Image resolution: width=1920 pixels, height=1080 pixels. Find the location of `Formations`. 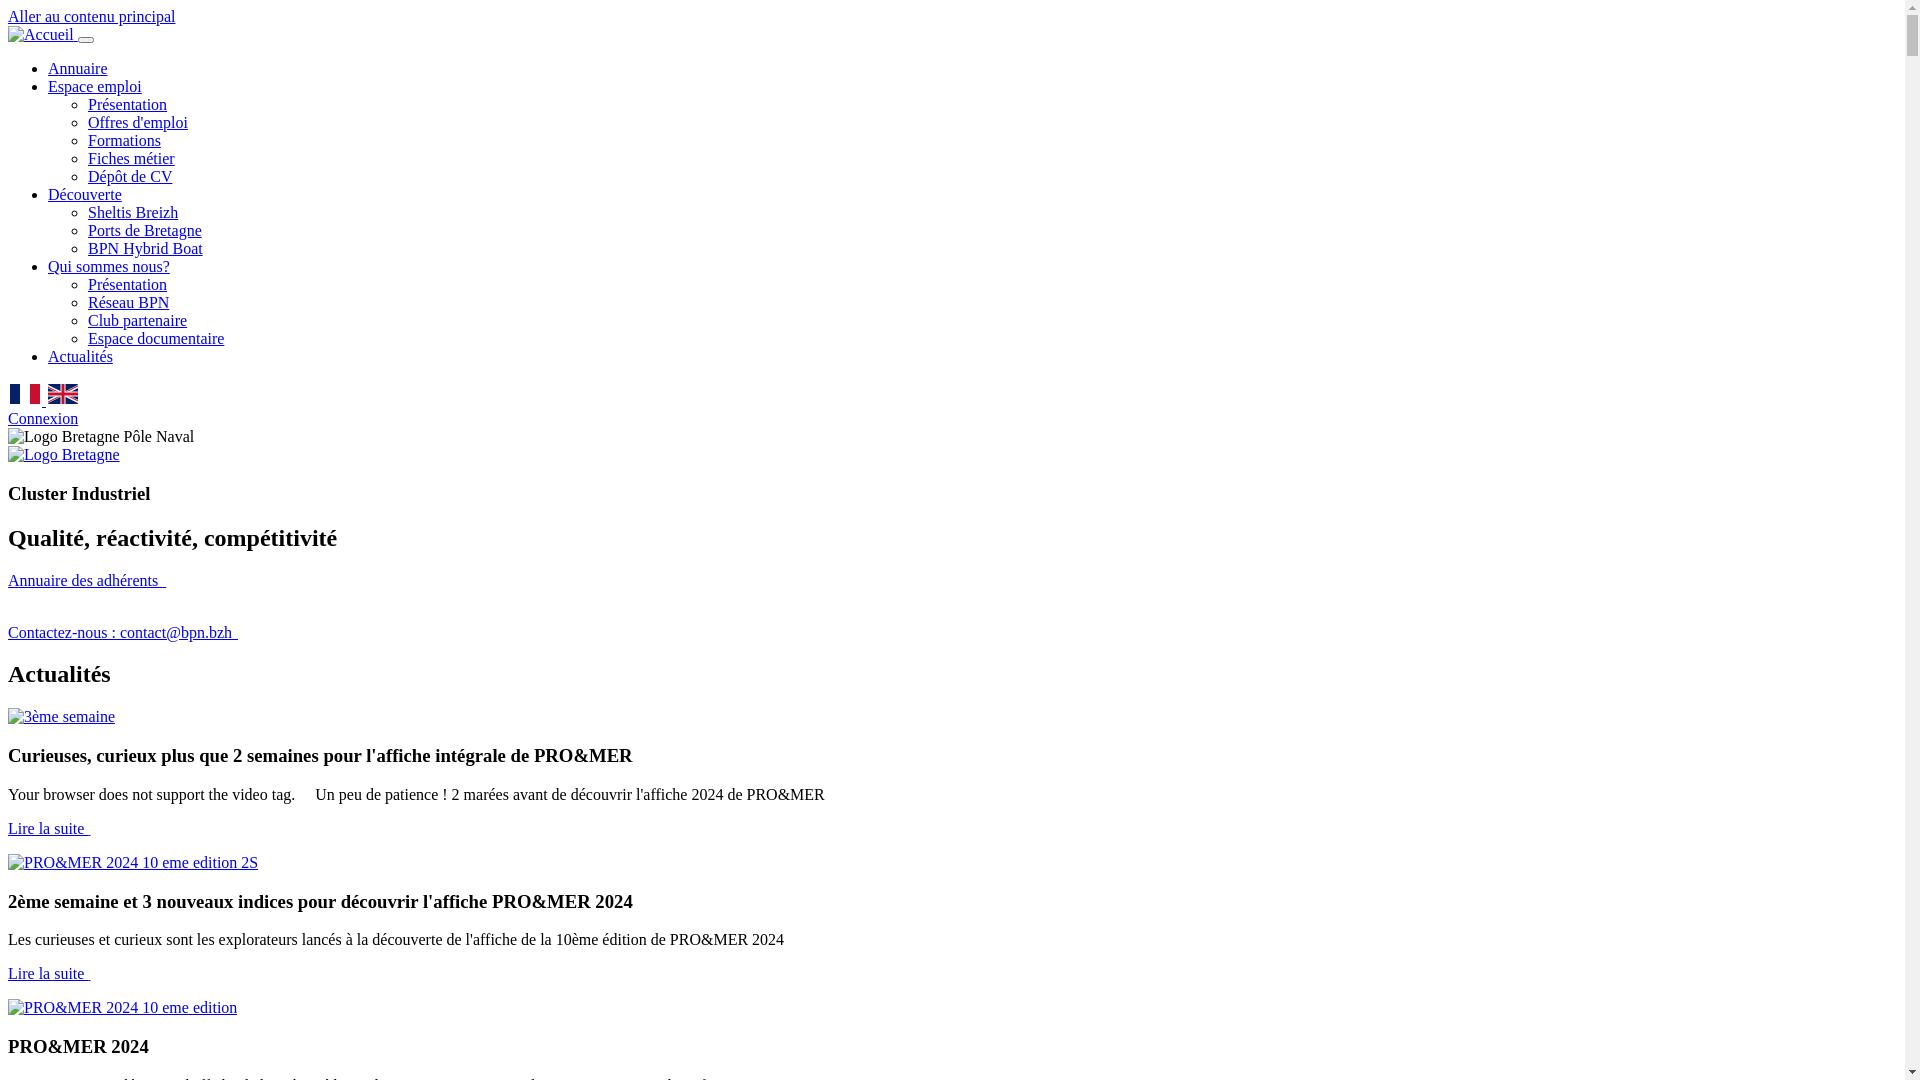

Formations is located at coordinates (124, 140).